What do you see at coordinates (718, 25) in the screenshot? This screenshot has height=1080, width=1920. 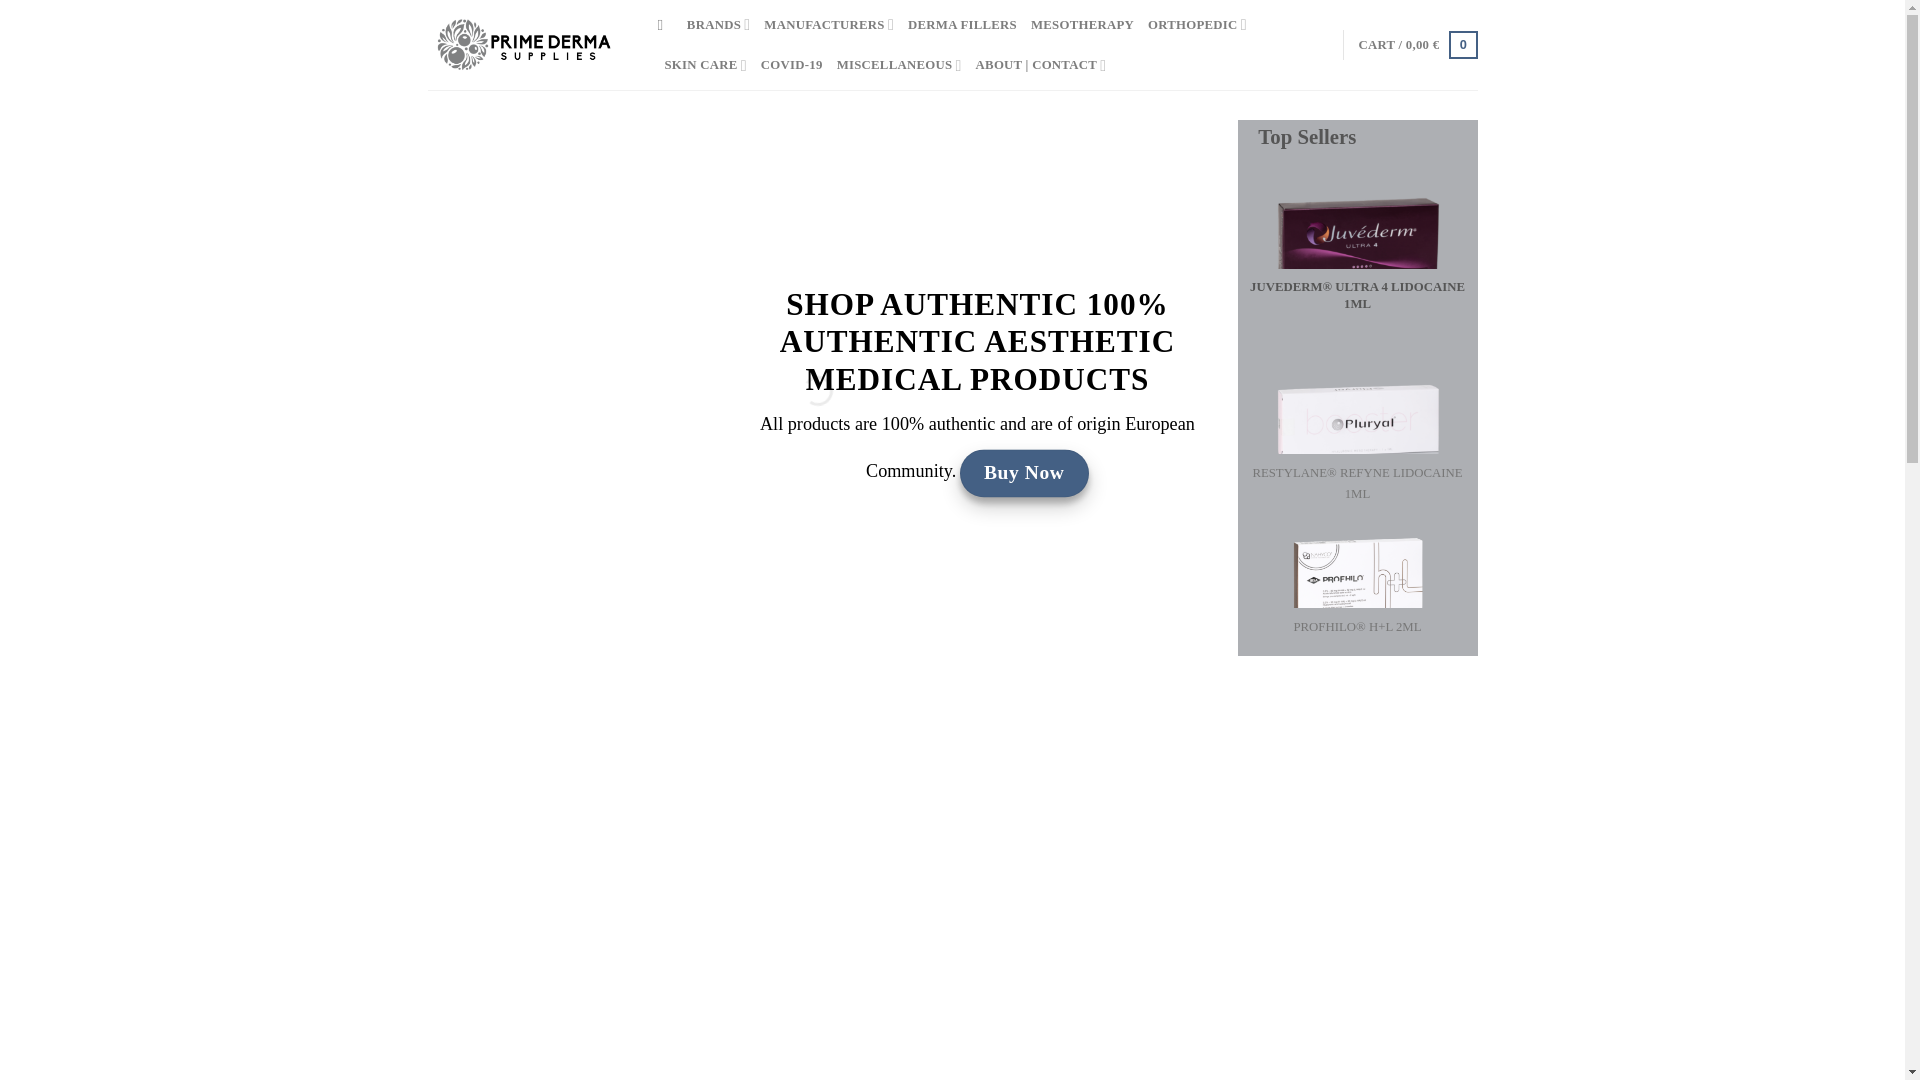 I see `BRANDS` at bounding box center [718, 25].